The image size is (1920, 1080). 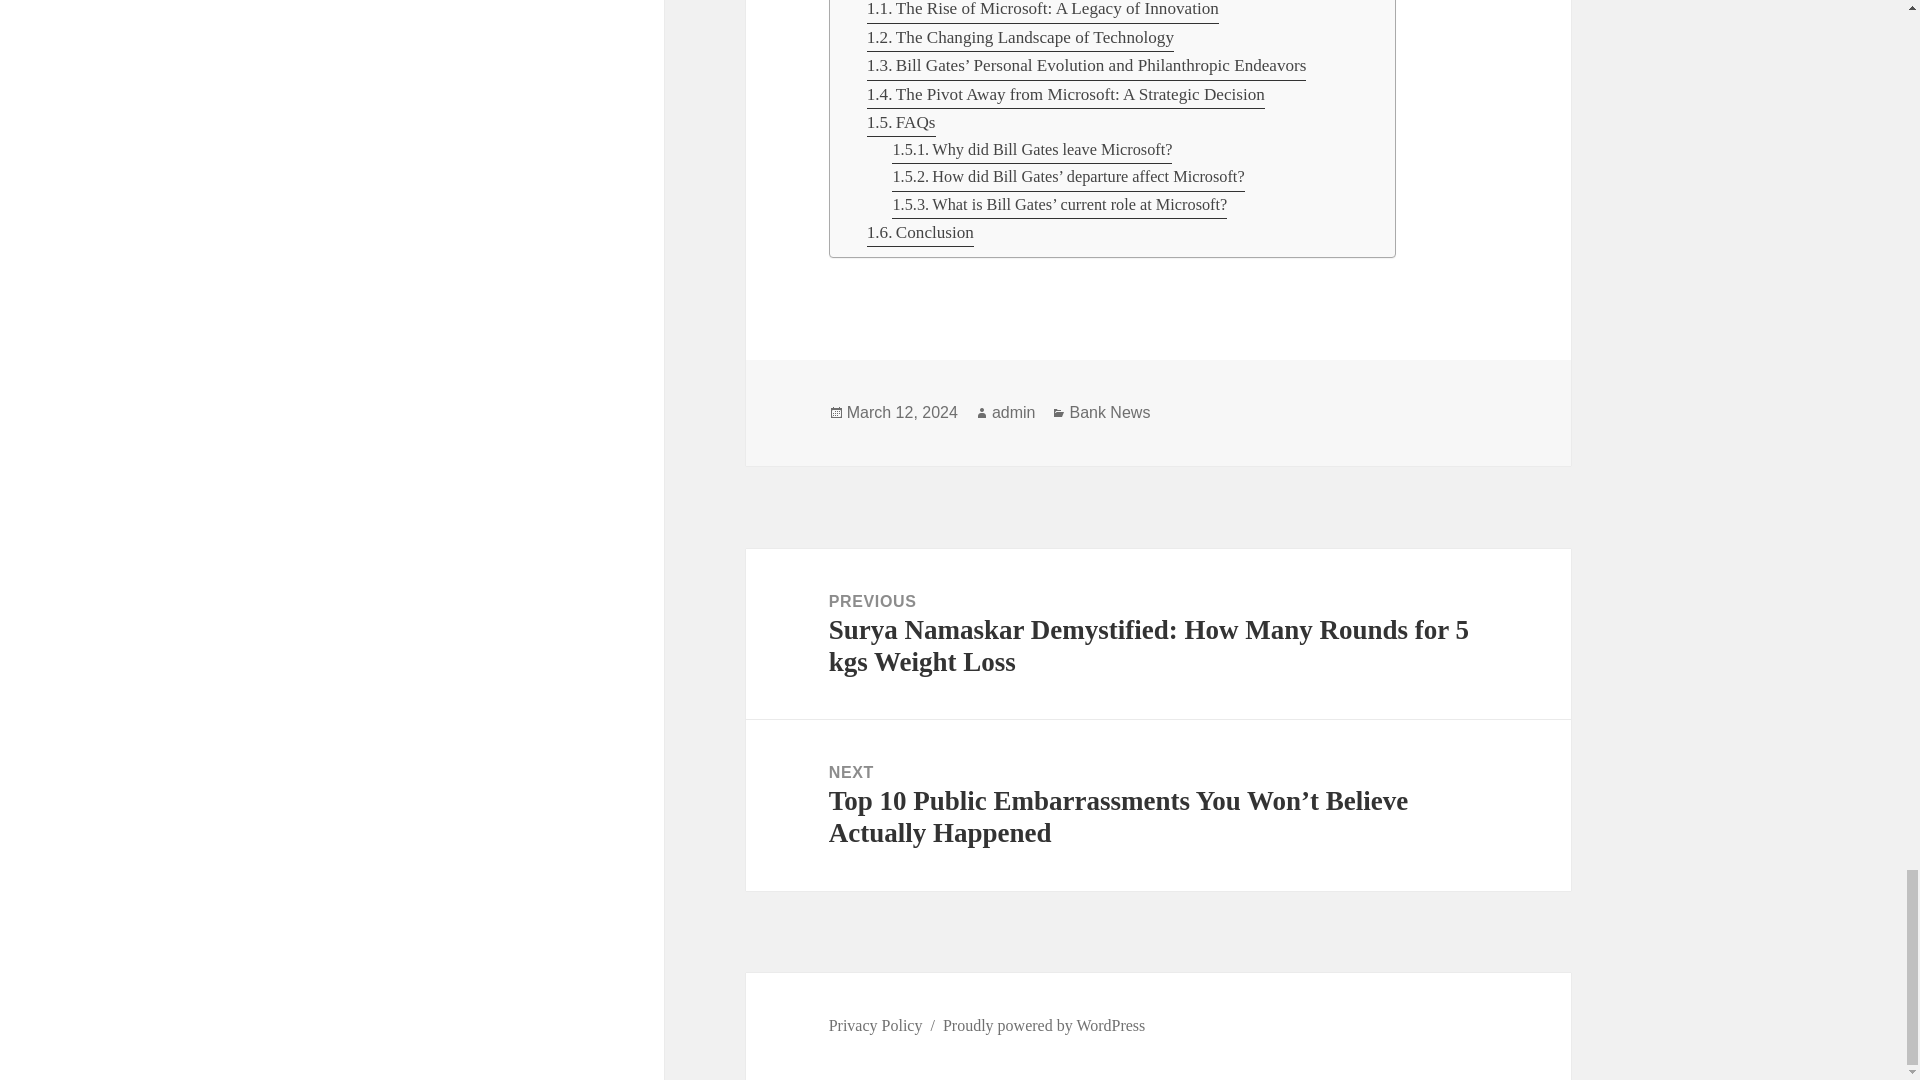 I want to click on Why did Bill Gates leave Microsoft?, so click(x=1032, y=150).